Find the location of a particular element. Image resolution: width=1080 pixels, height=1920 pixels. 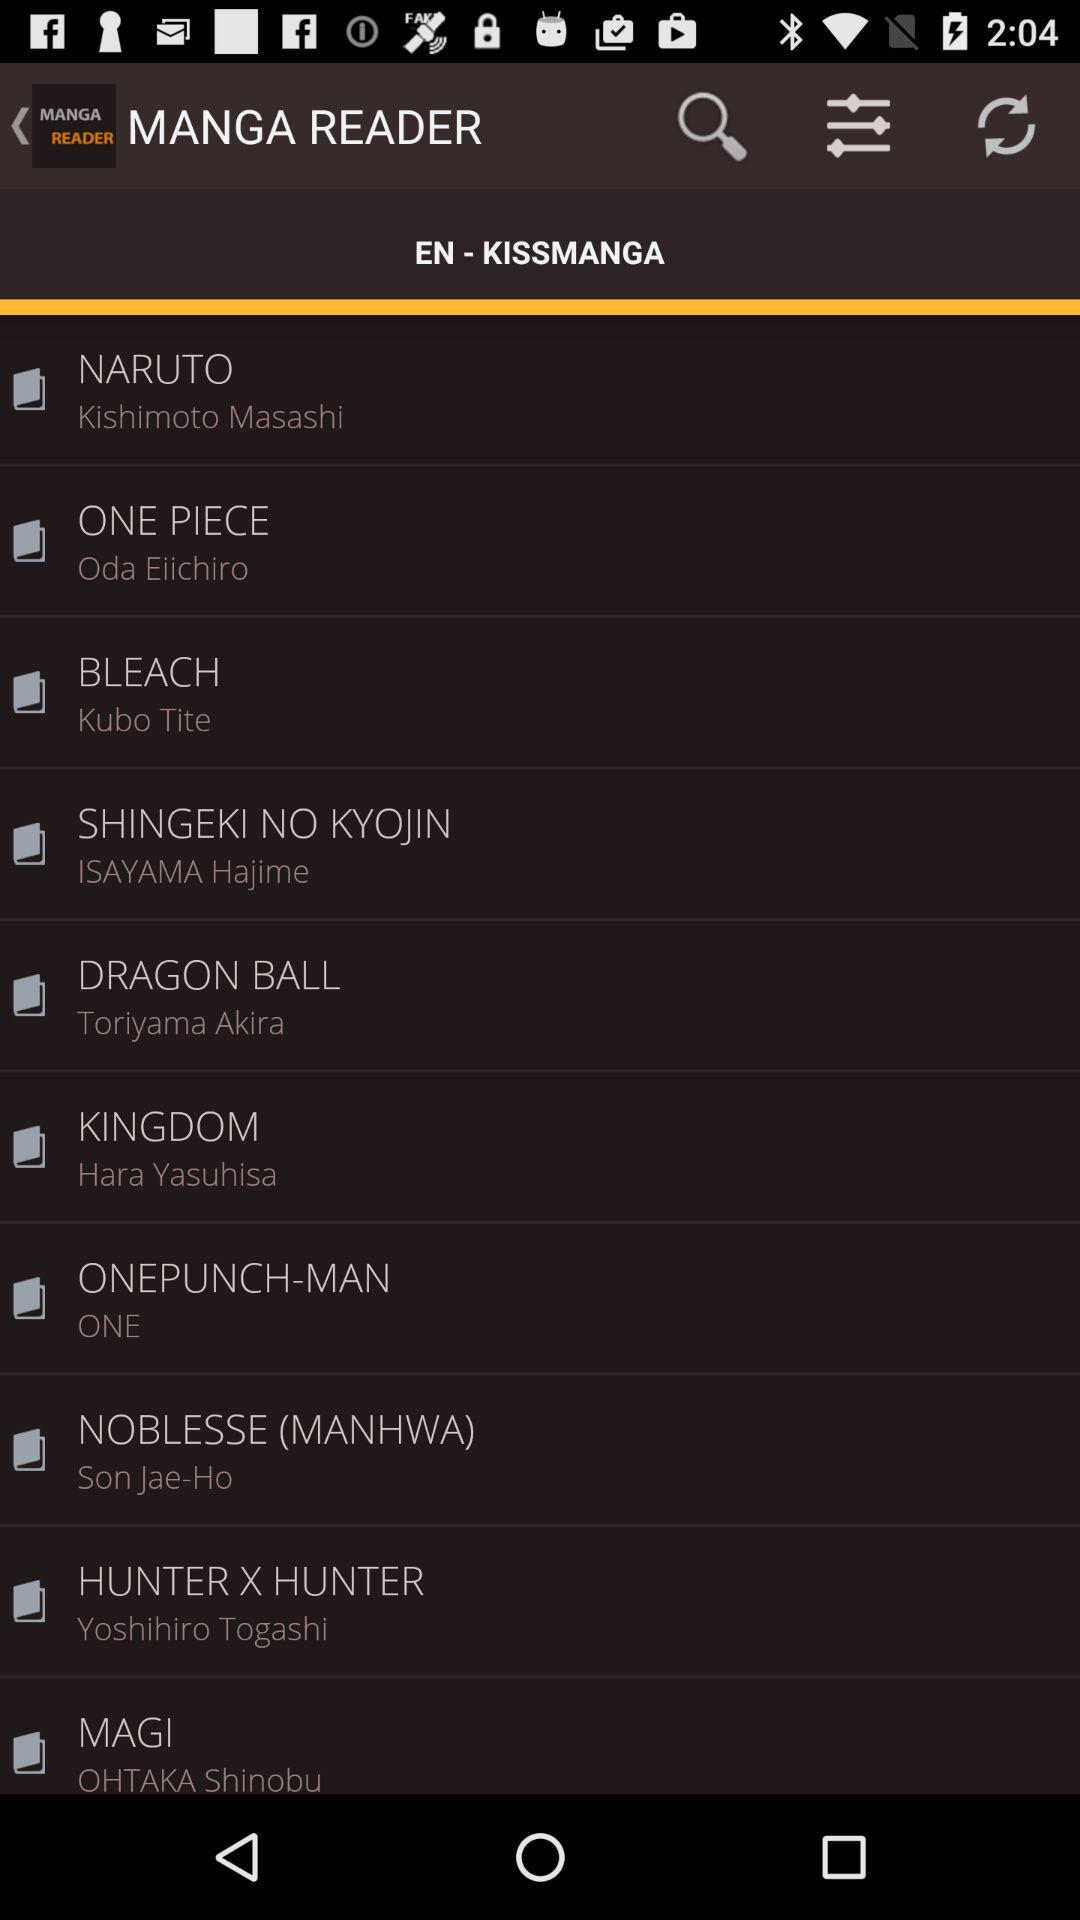

jump to the son jae-ho is located at coordinates (572, 1489).